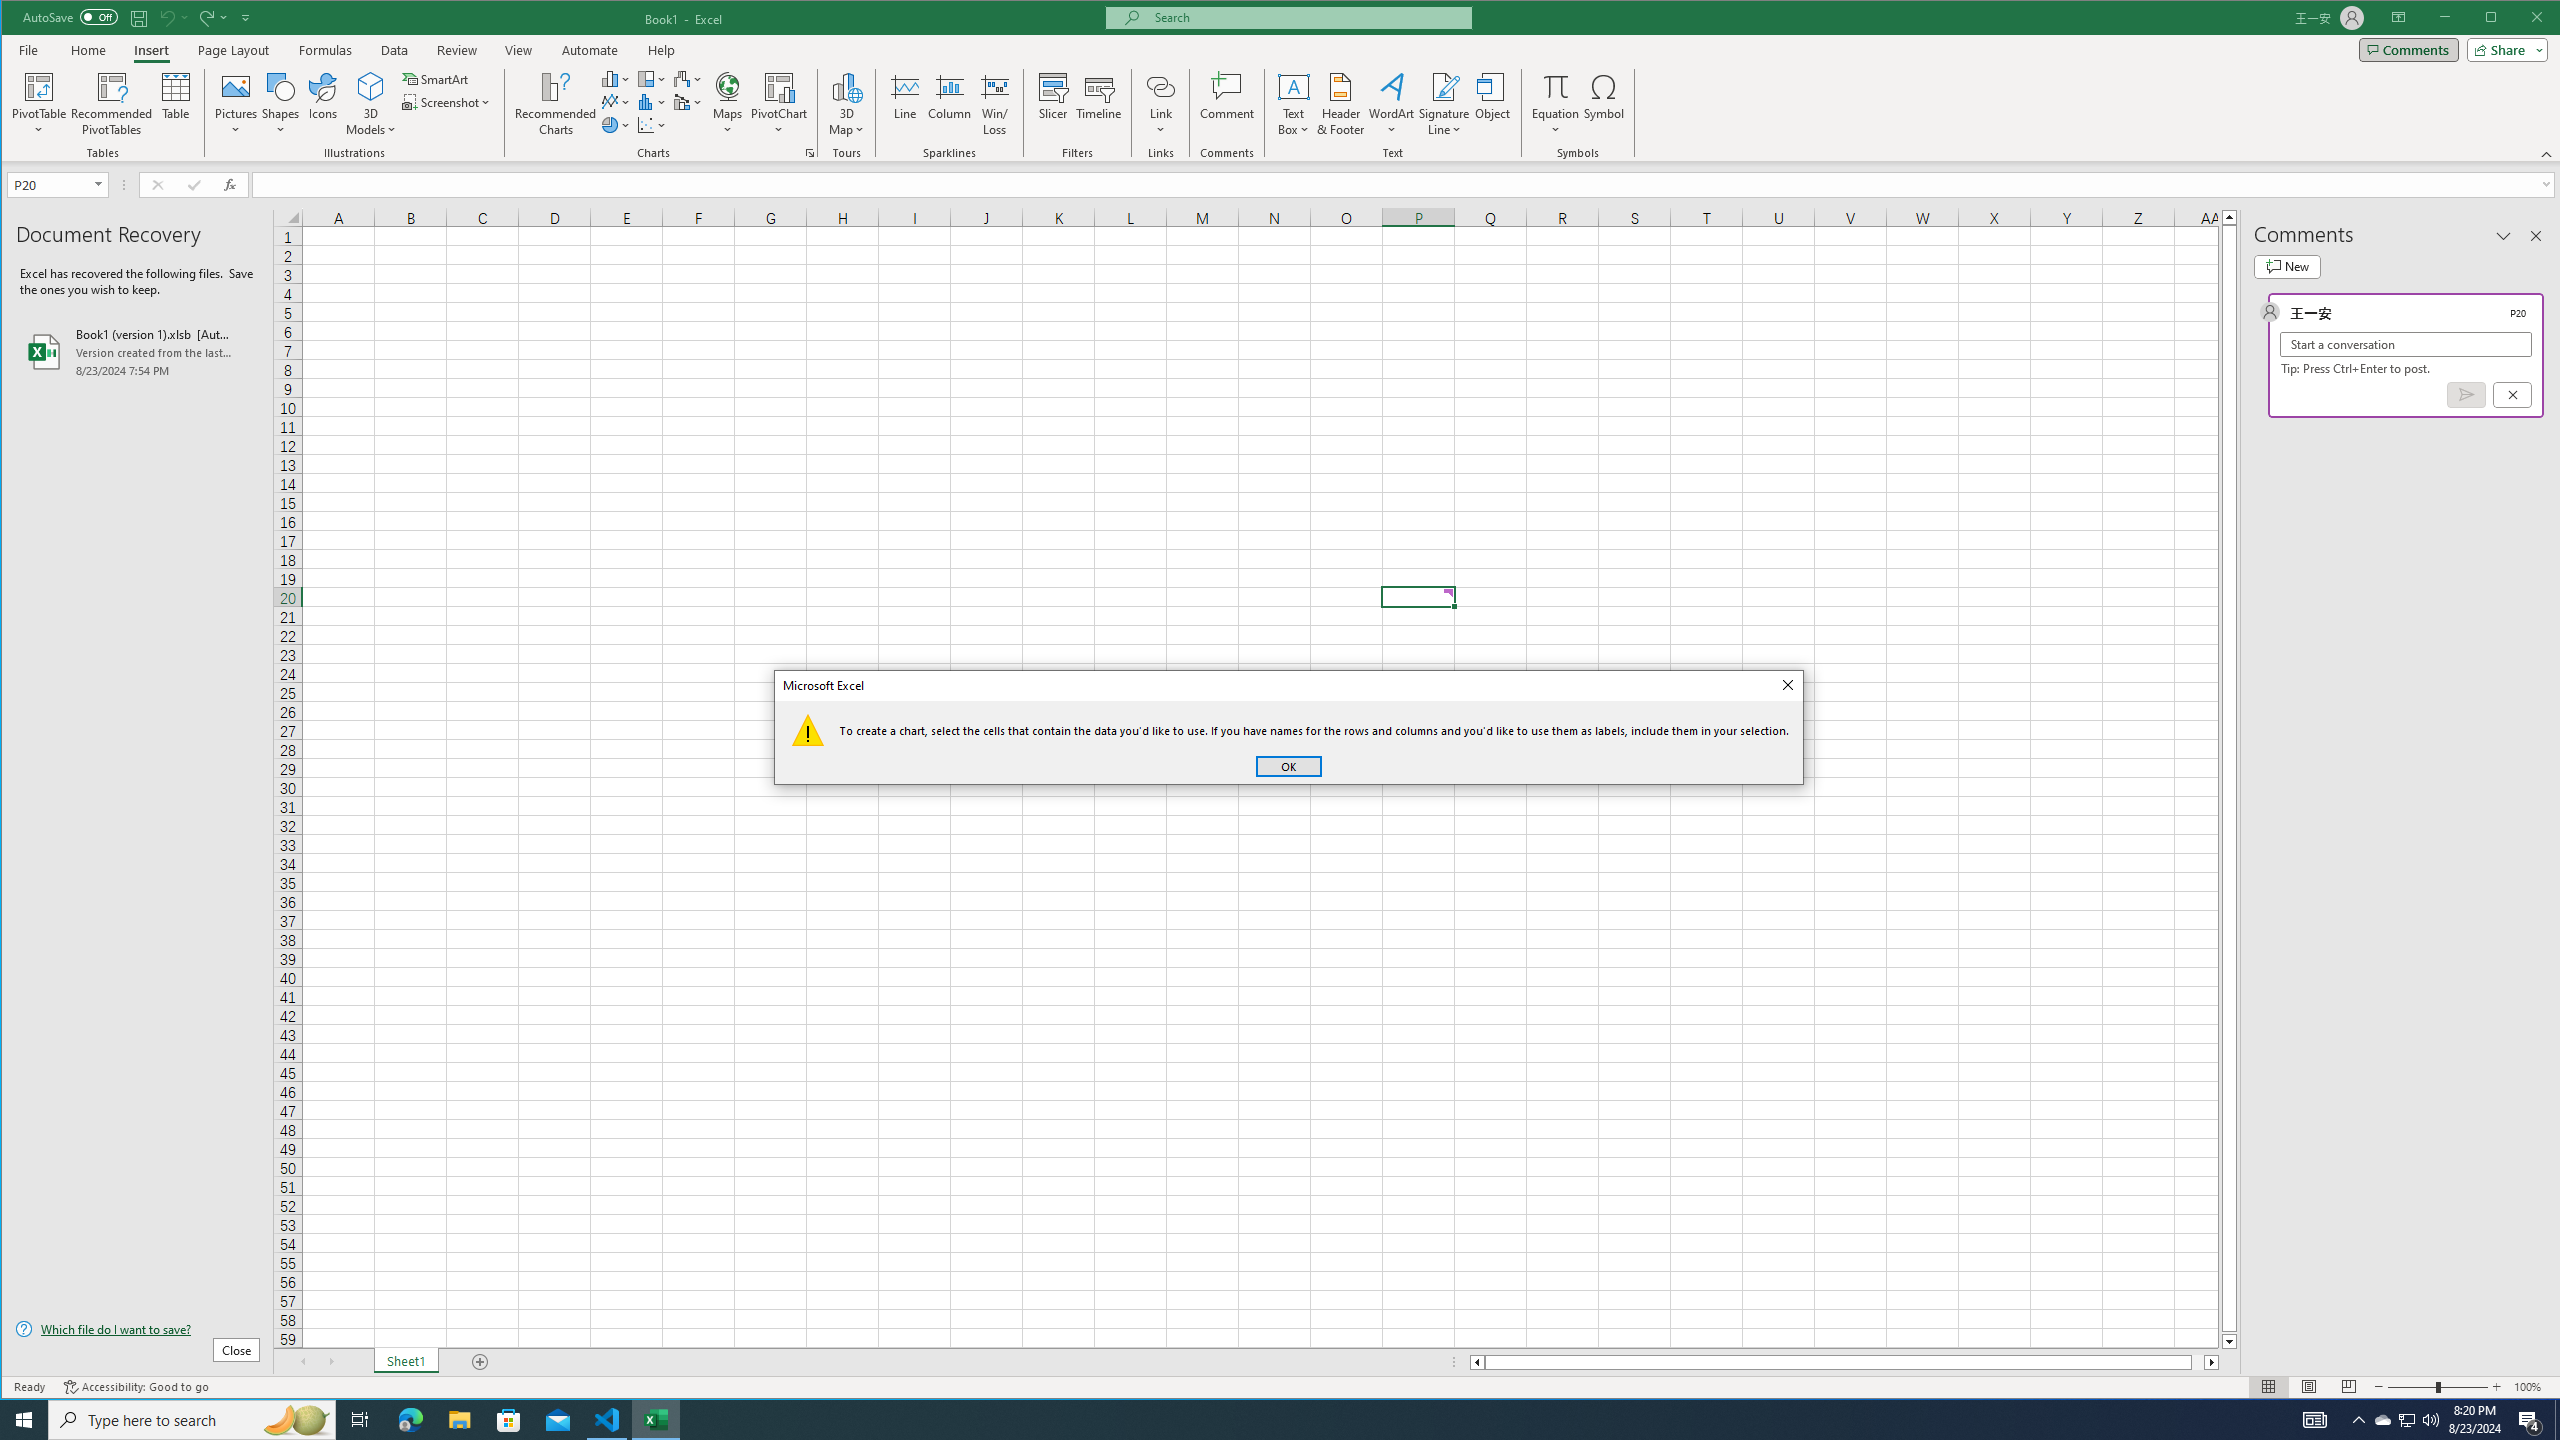 The height and width of the screenshot is (1440, 2560). Describe the element at coordinates (1160, 86) in the screenshot. I see `Link` at that location.